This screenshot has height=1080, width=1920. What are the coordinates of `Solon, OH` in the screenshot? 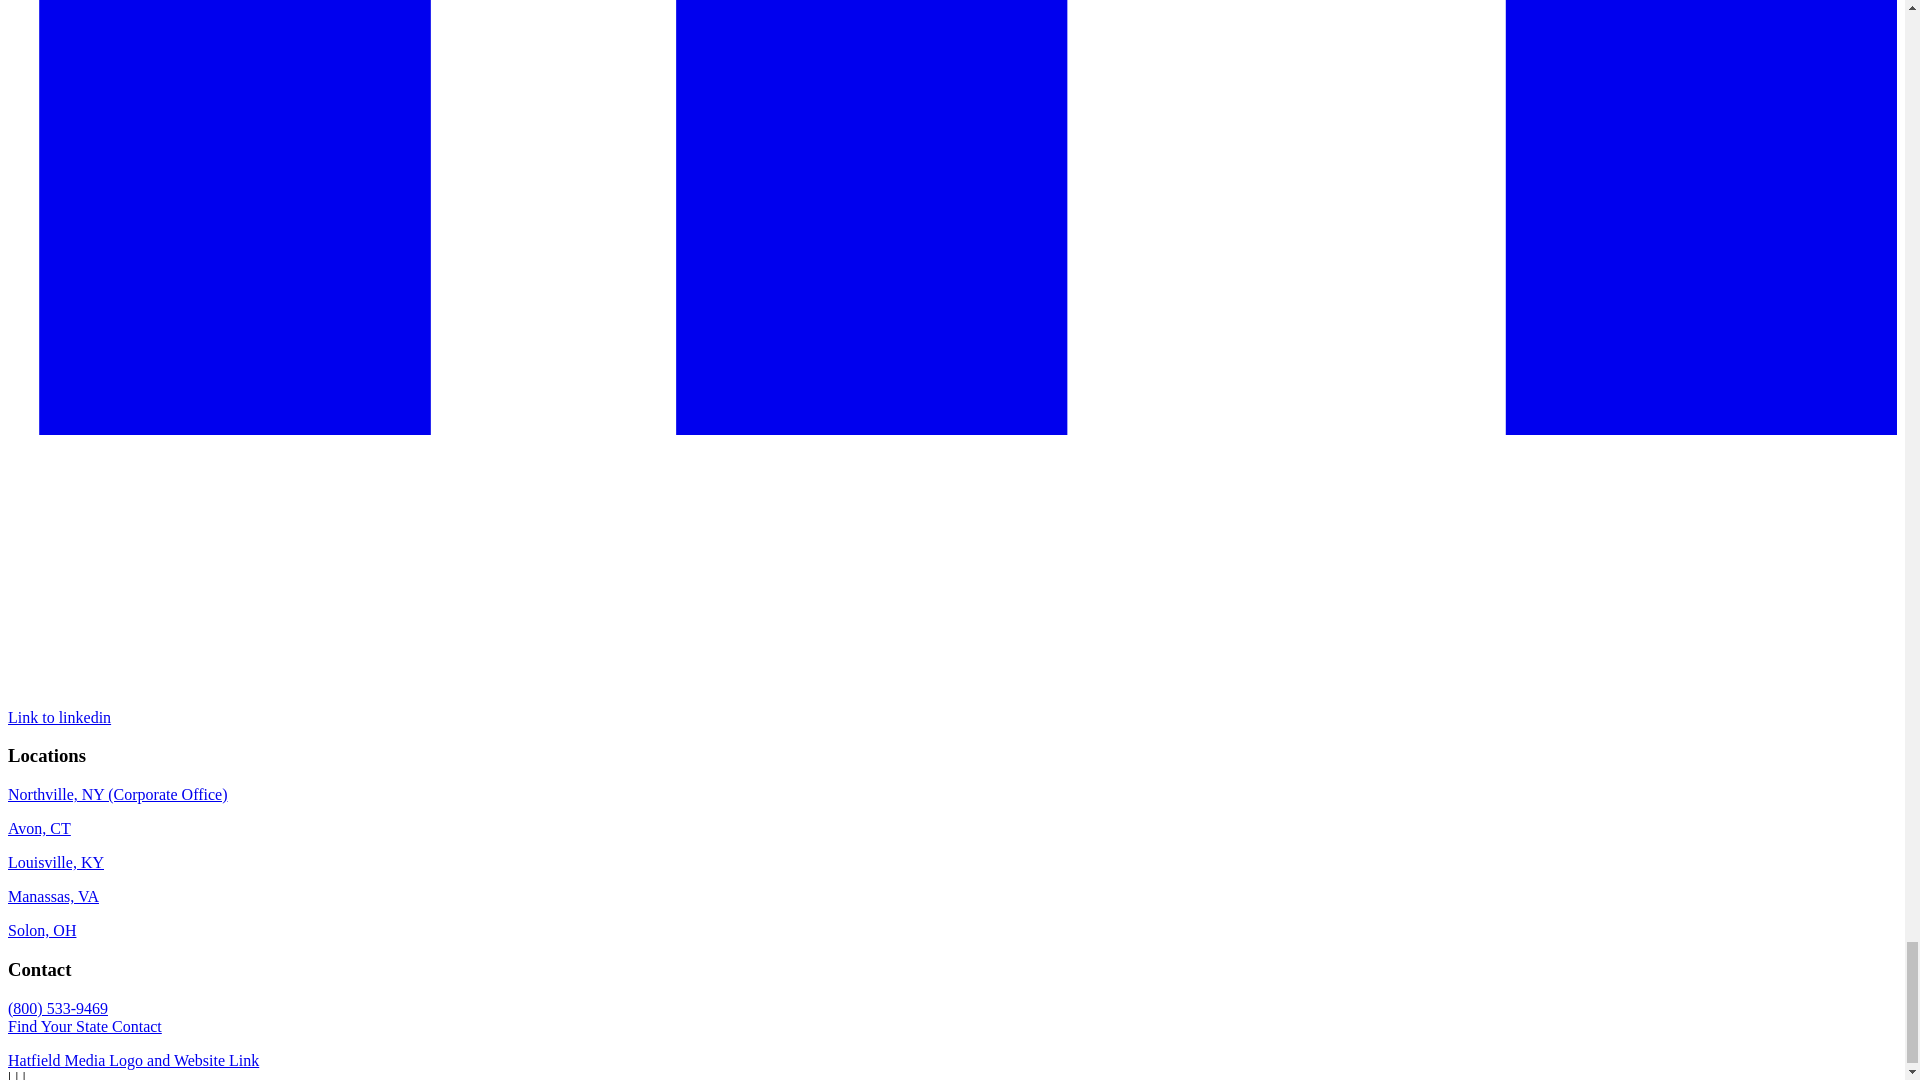 It's located at (42, 930).